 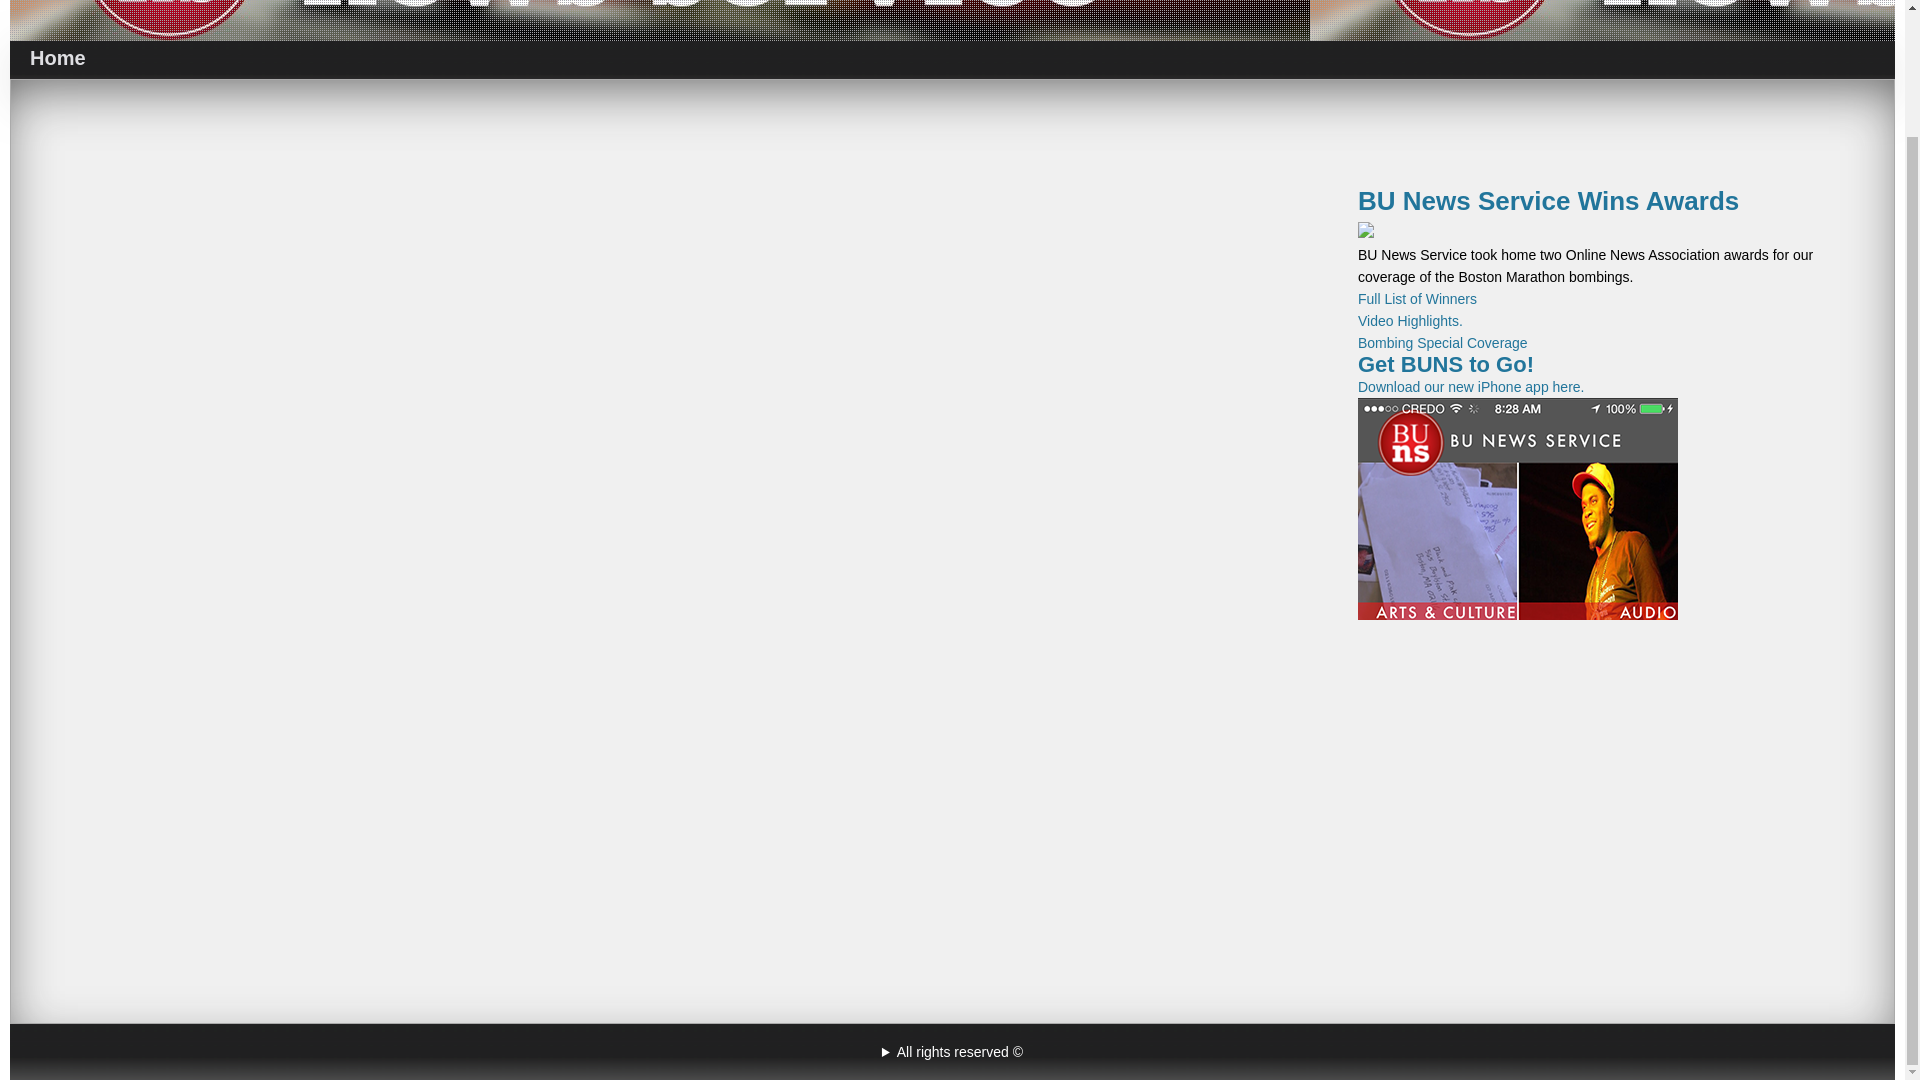 I want to click on Full List of Winners, so click(x=1416, y=298).